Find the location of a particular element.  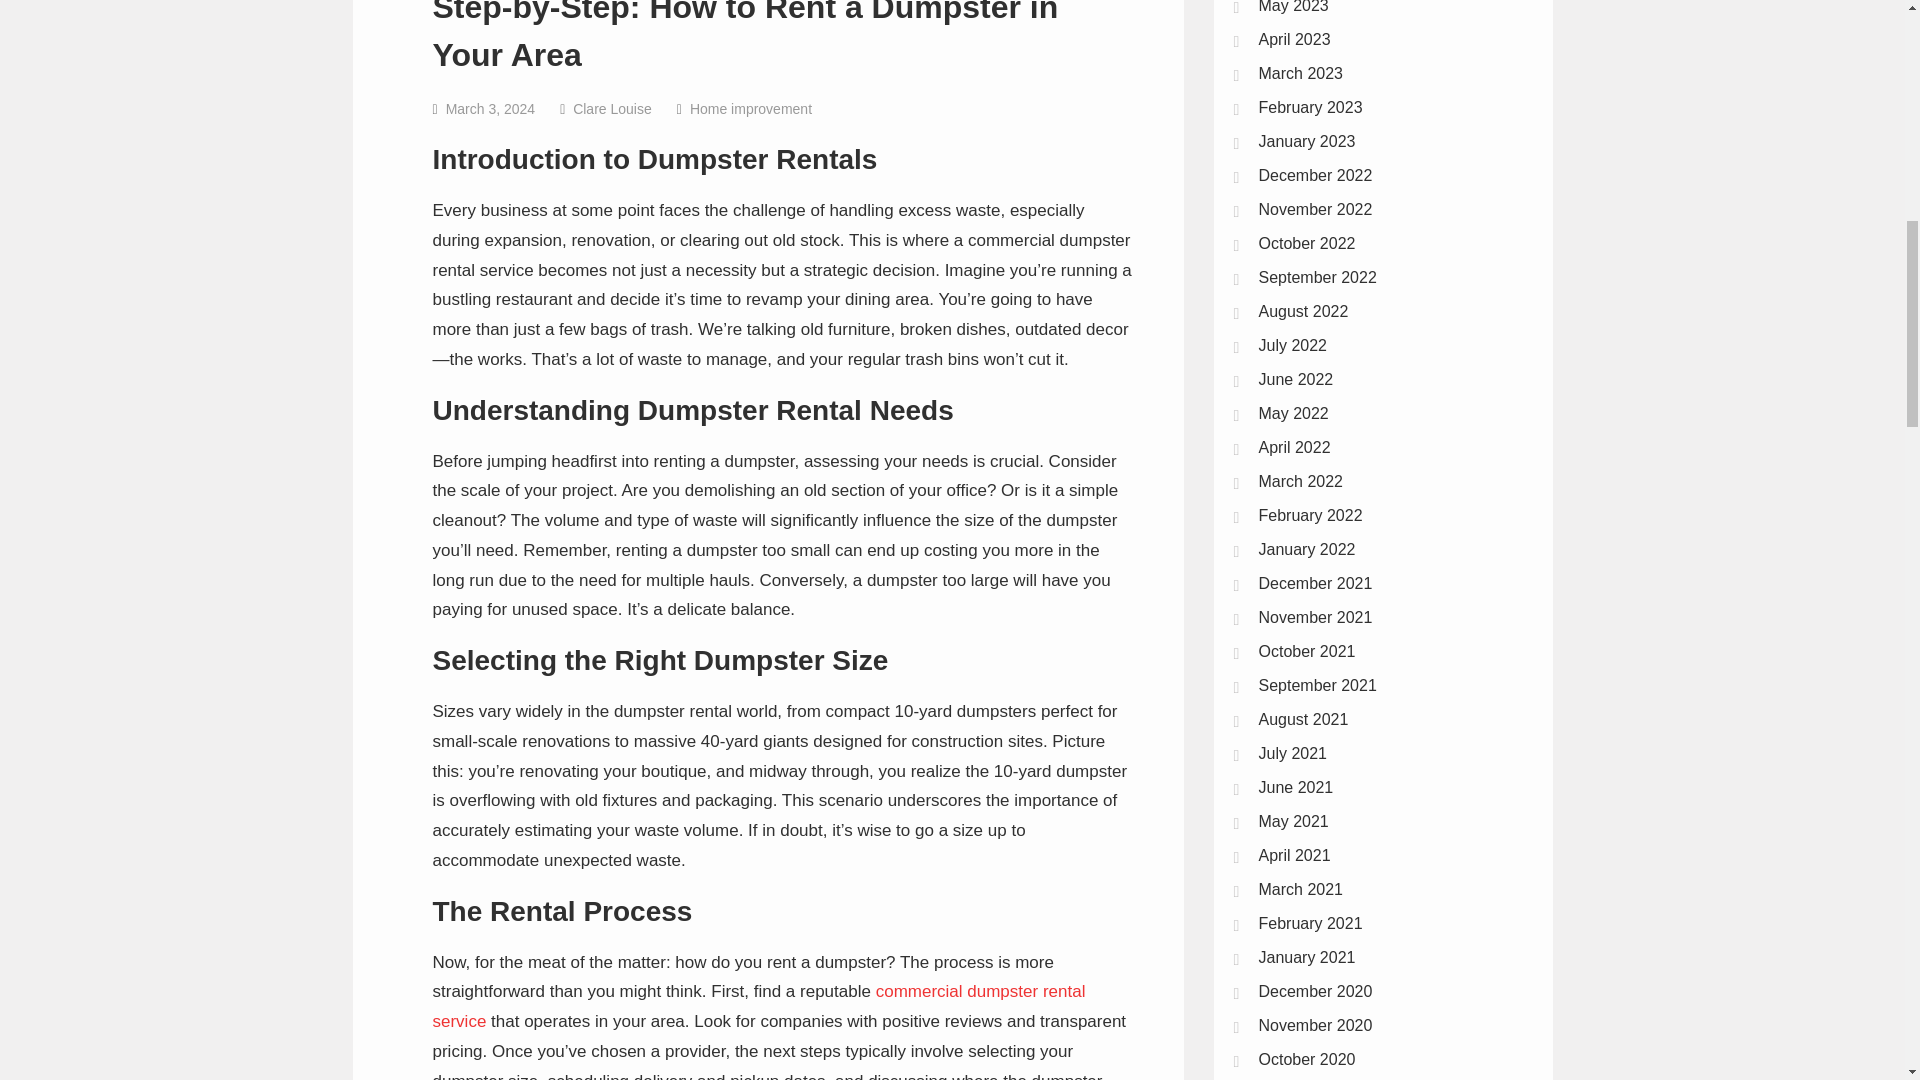

commercial dumpster rental service is located at coordinates (758, 1006).